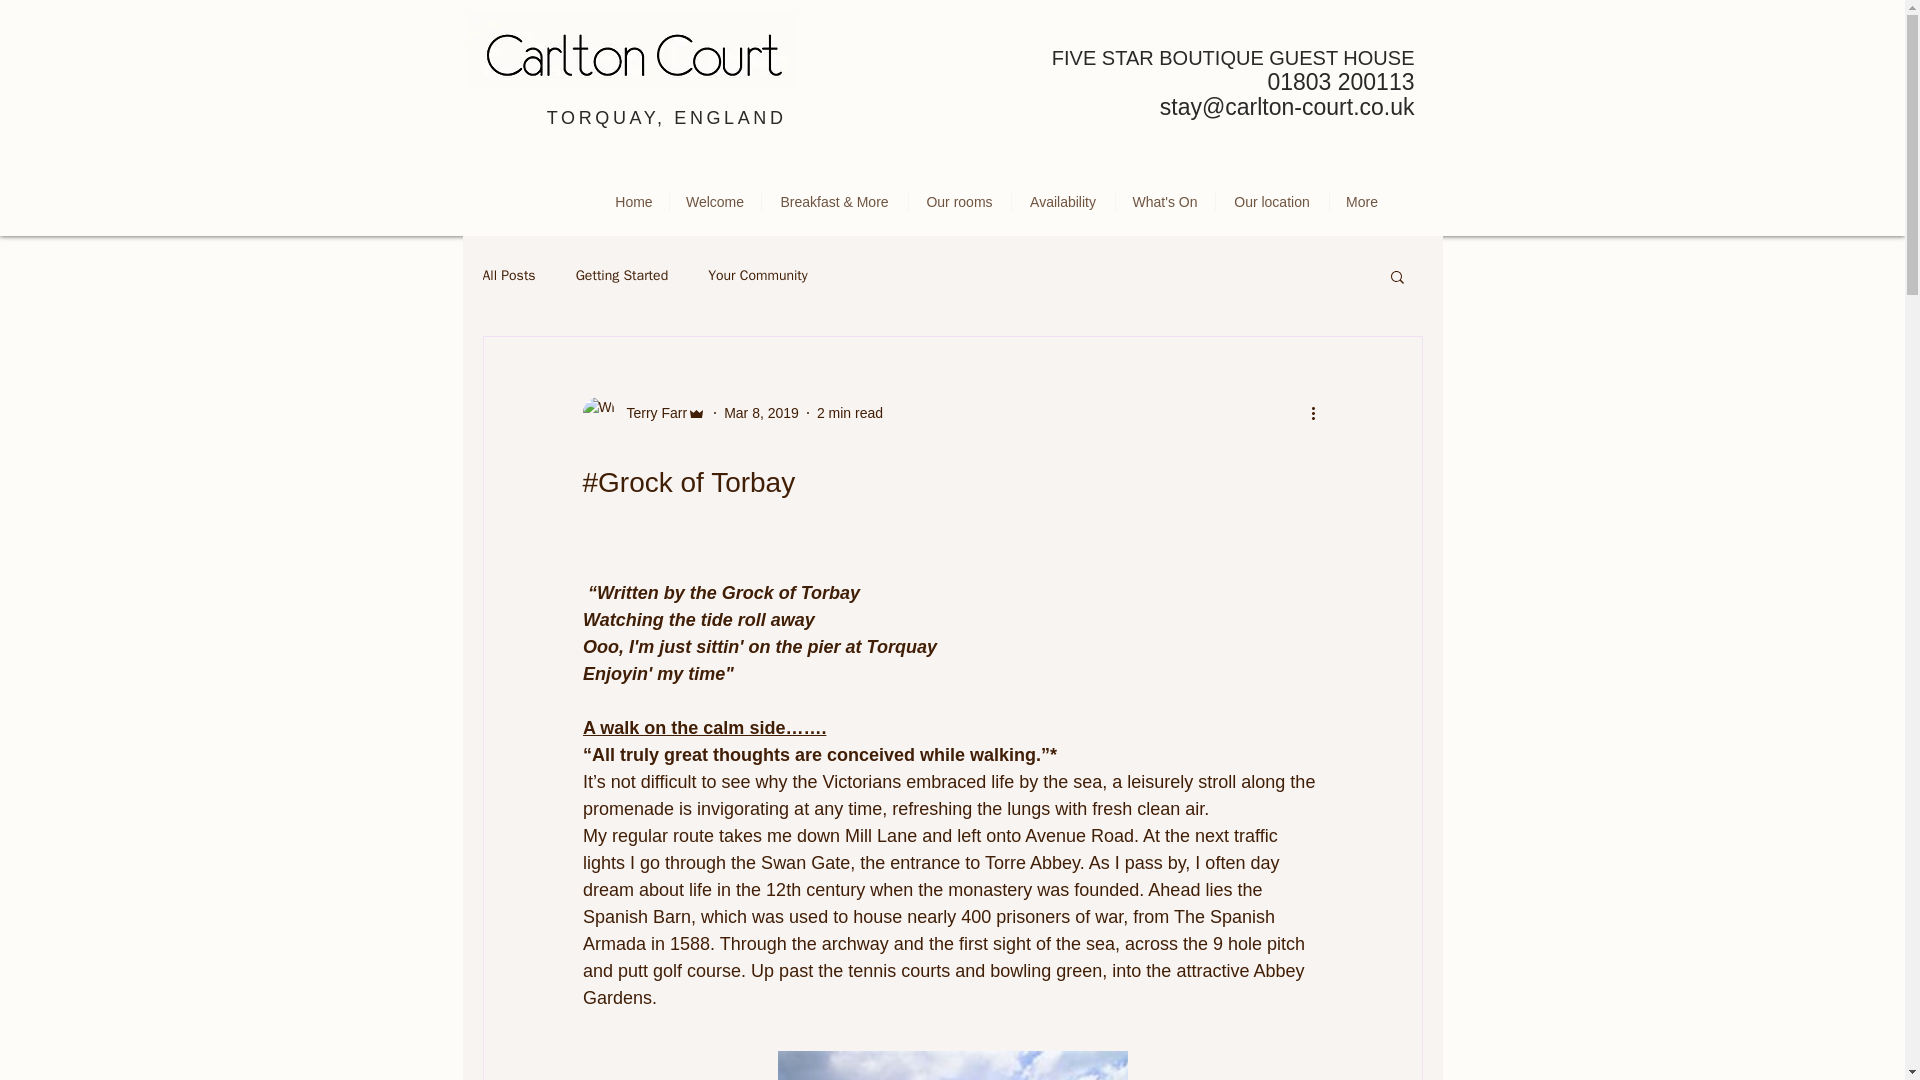 The width and height of the screenshot is (1920, 1080). Describe the element at coordinates (1272, 202) in the screenshot. I see `Our location` at that location.